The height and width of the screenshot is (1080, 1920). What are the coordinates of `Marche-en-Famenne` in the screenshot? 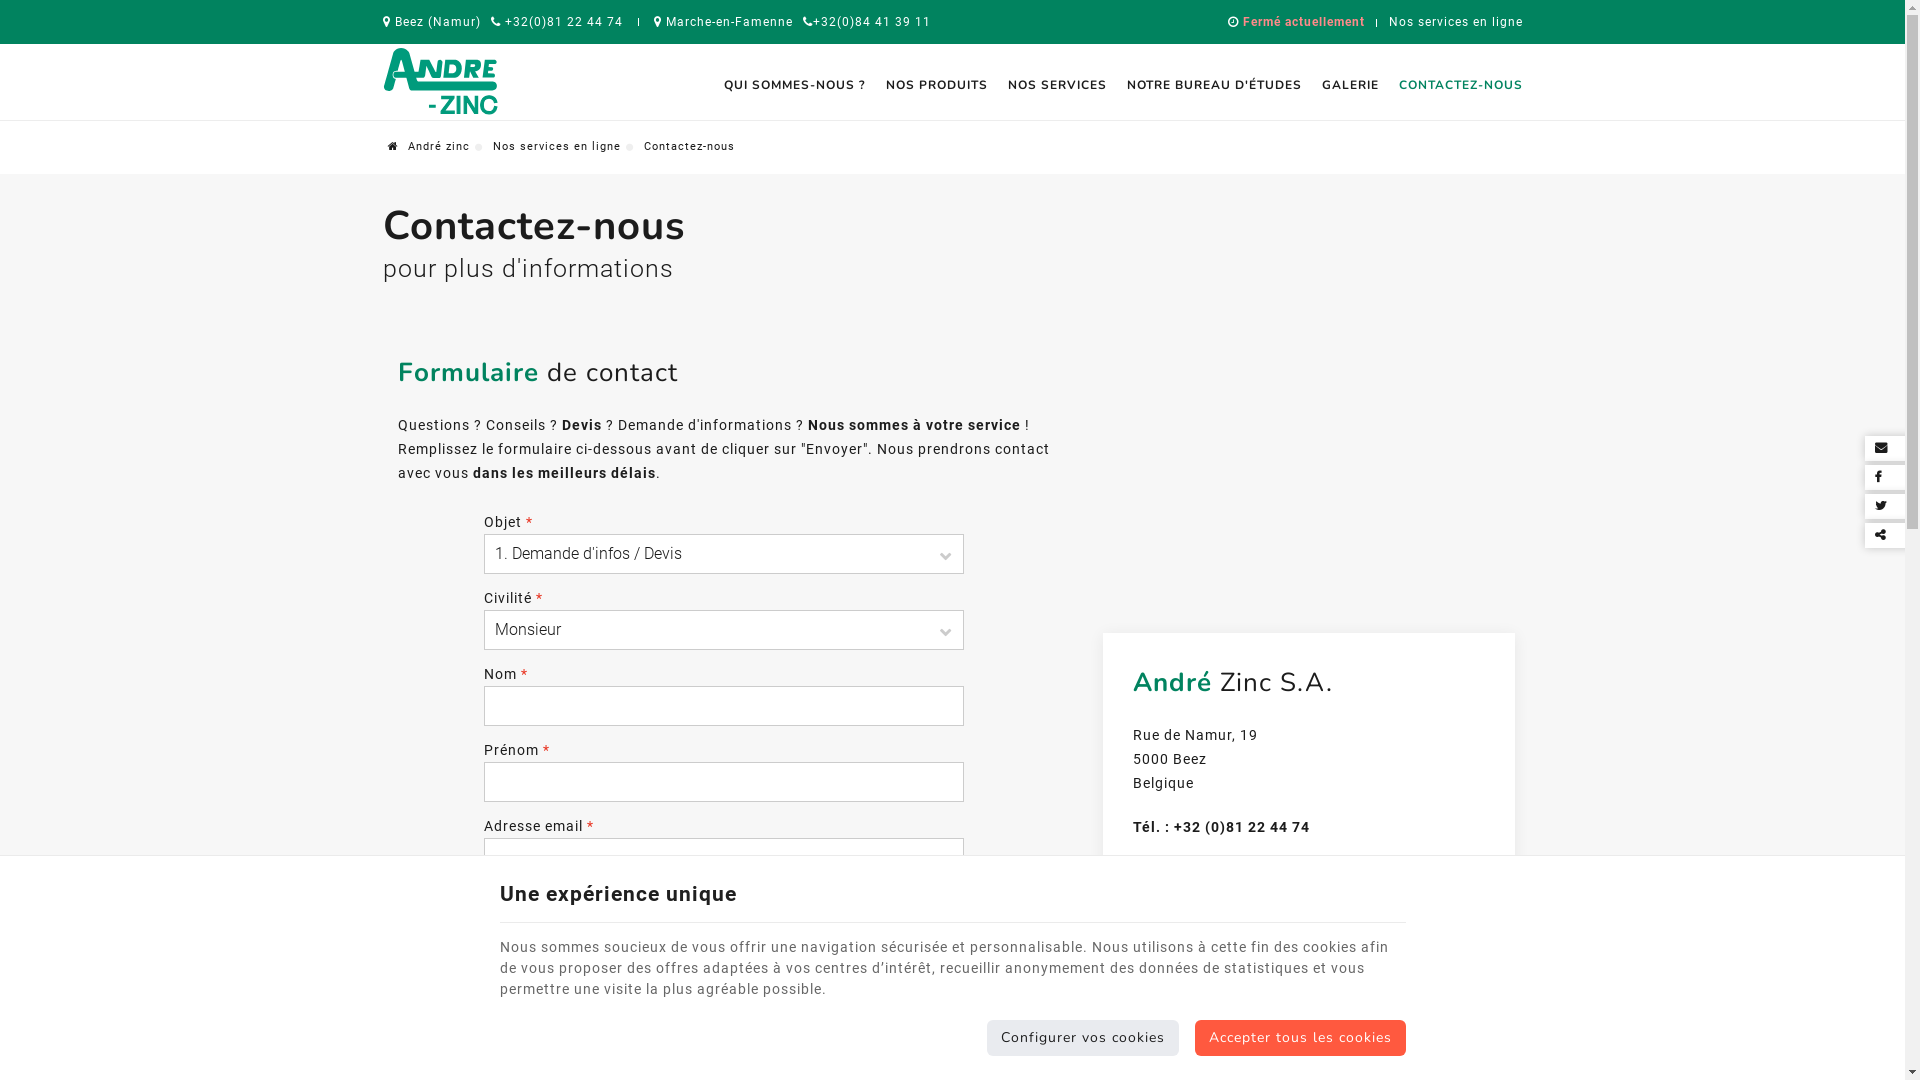 It's located at (724, 22).